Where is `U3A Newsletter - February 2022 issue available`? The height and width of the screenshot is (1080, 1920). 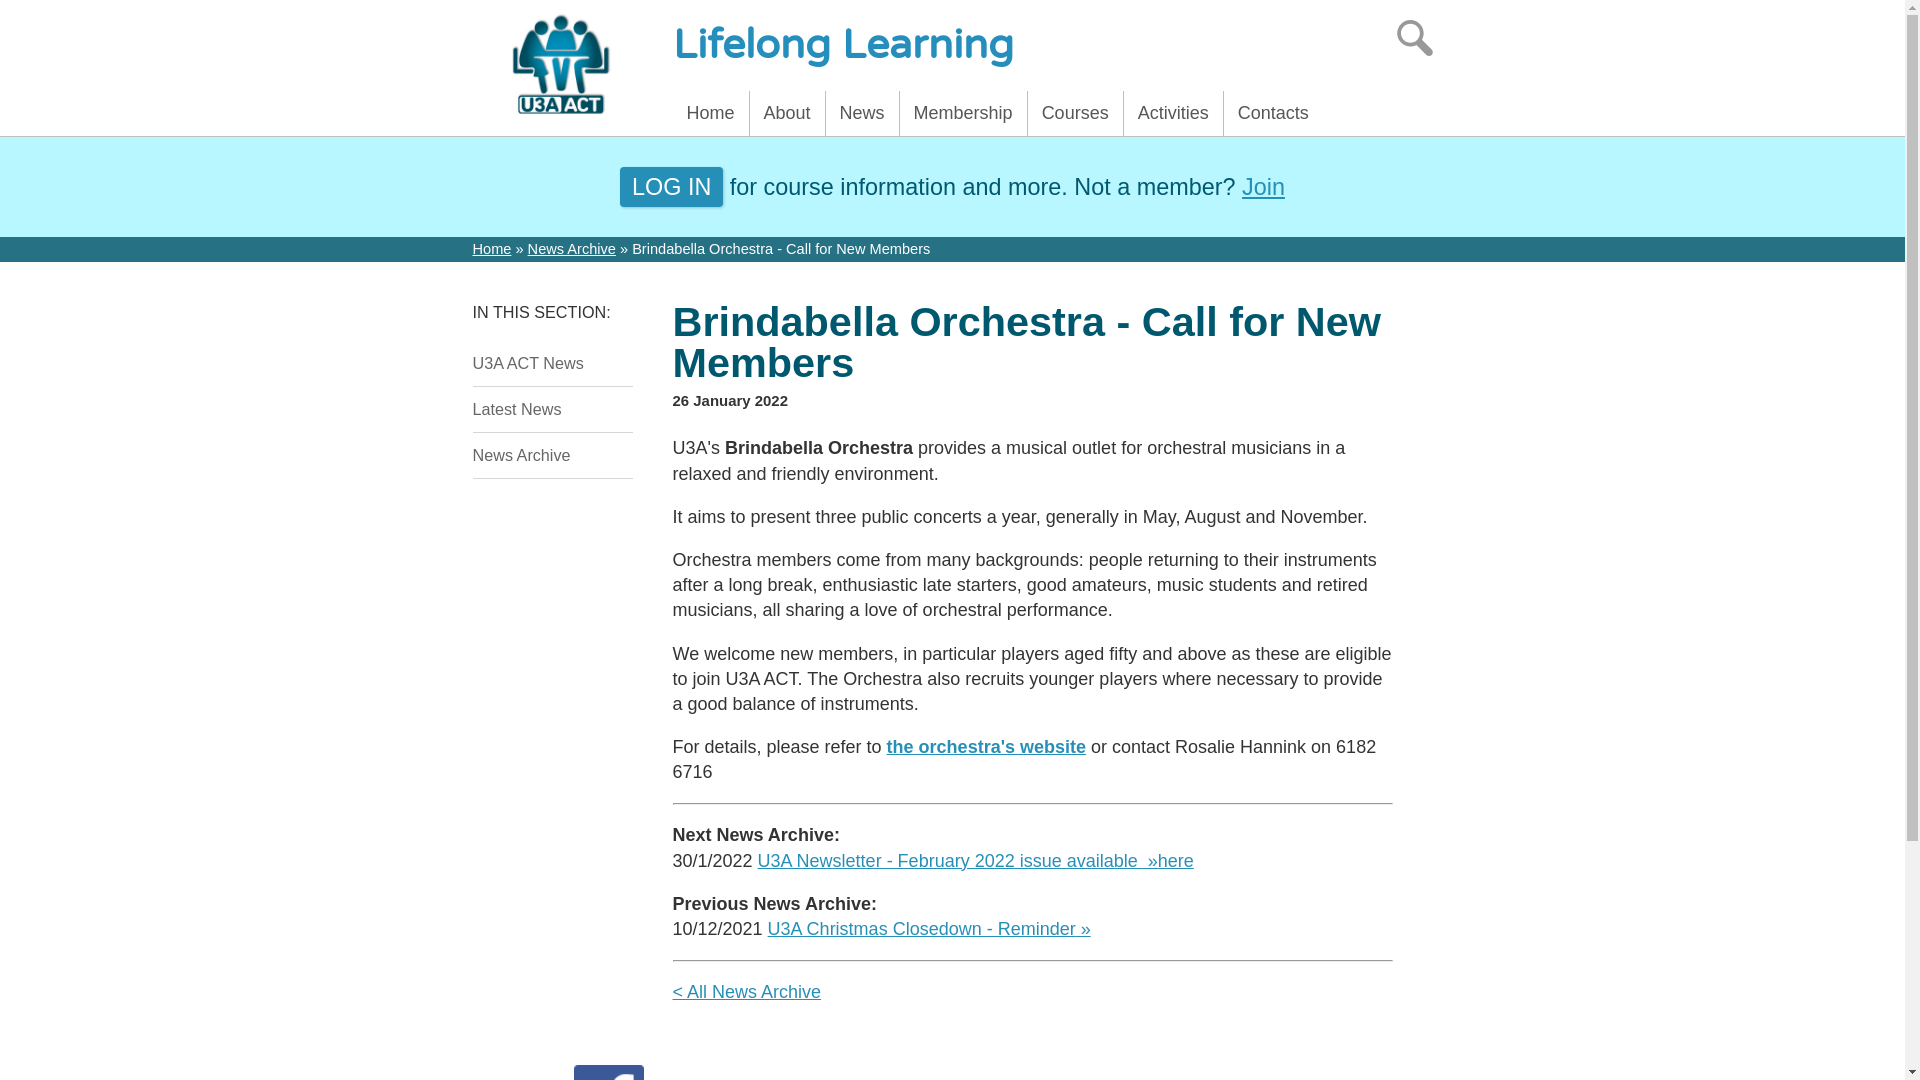 U3A Newsletter - February 2022 issue available is located at coordinates (958, 861).